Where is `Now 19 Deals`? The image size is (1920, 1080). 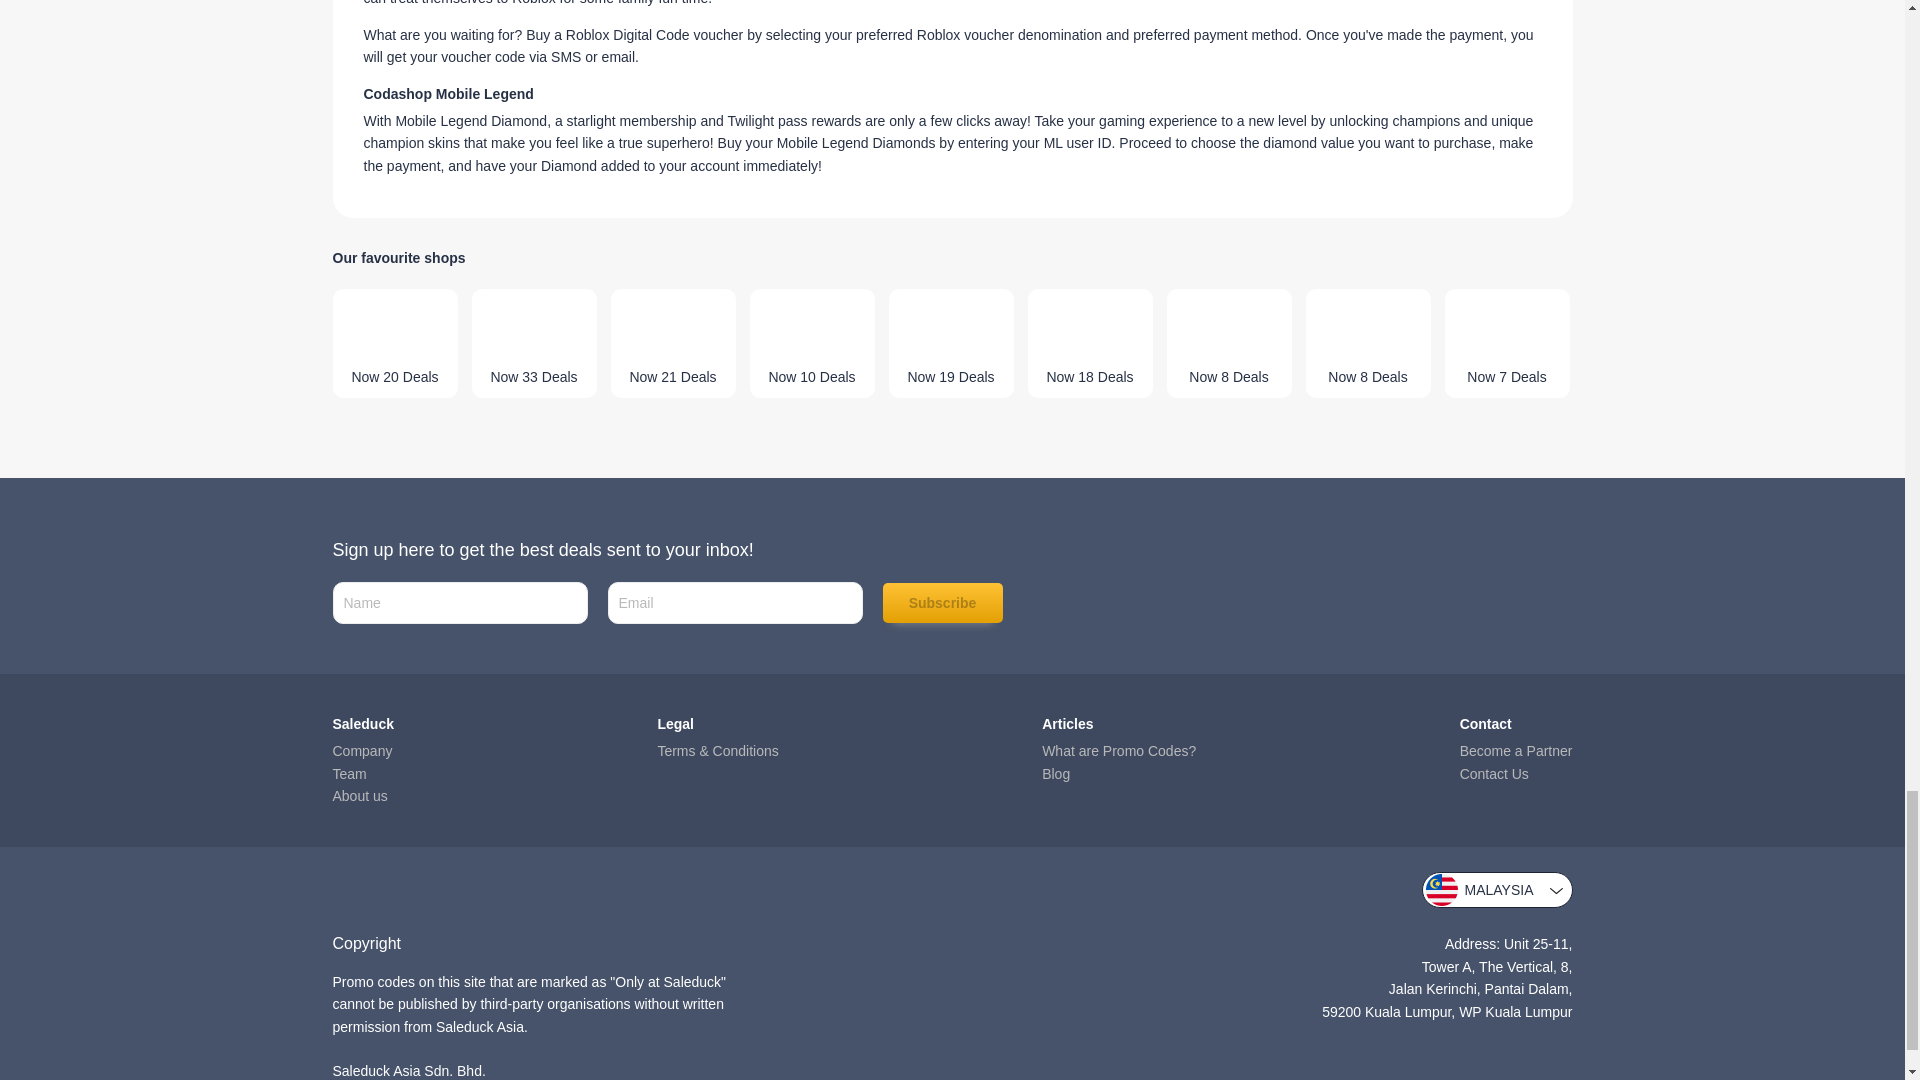 Now 19 Deals is located at coordinates (950, 344).